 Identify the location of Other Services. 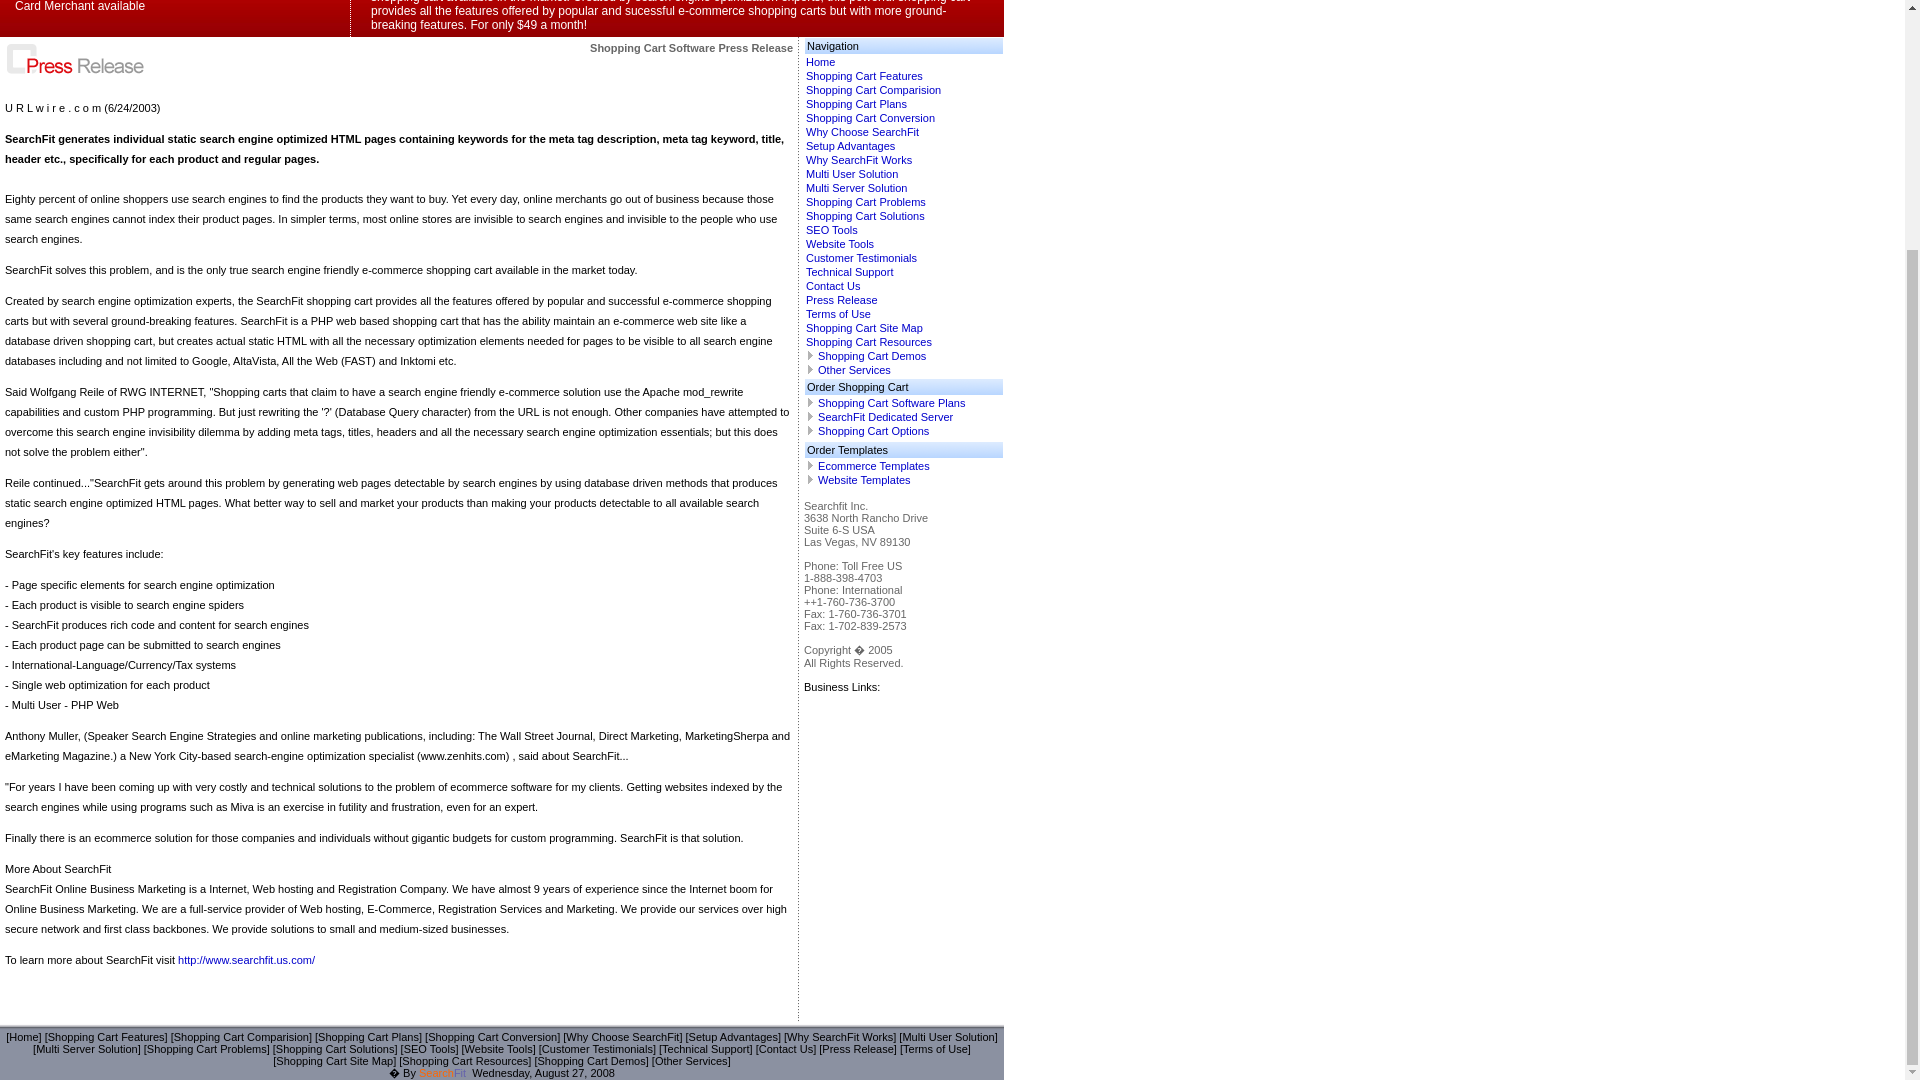
(854, 369).